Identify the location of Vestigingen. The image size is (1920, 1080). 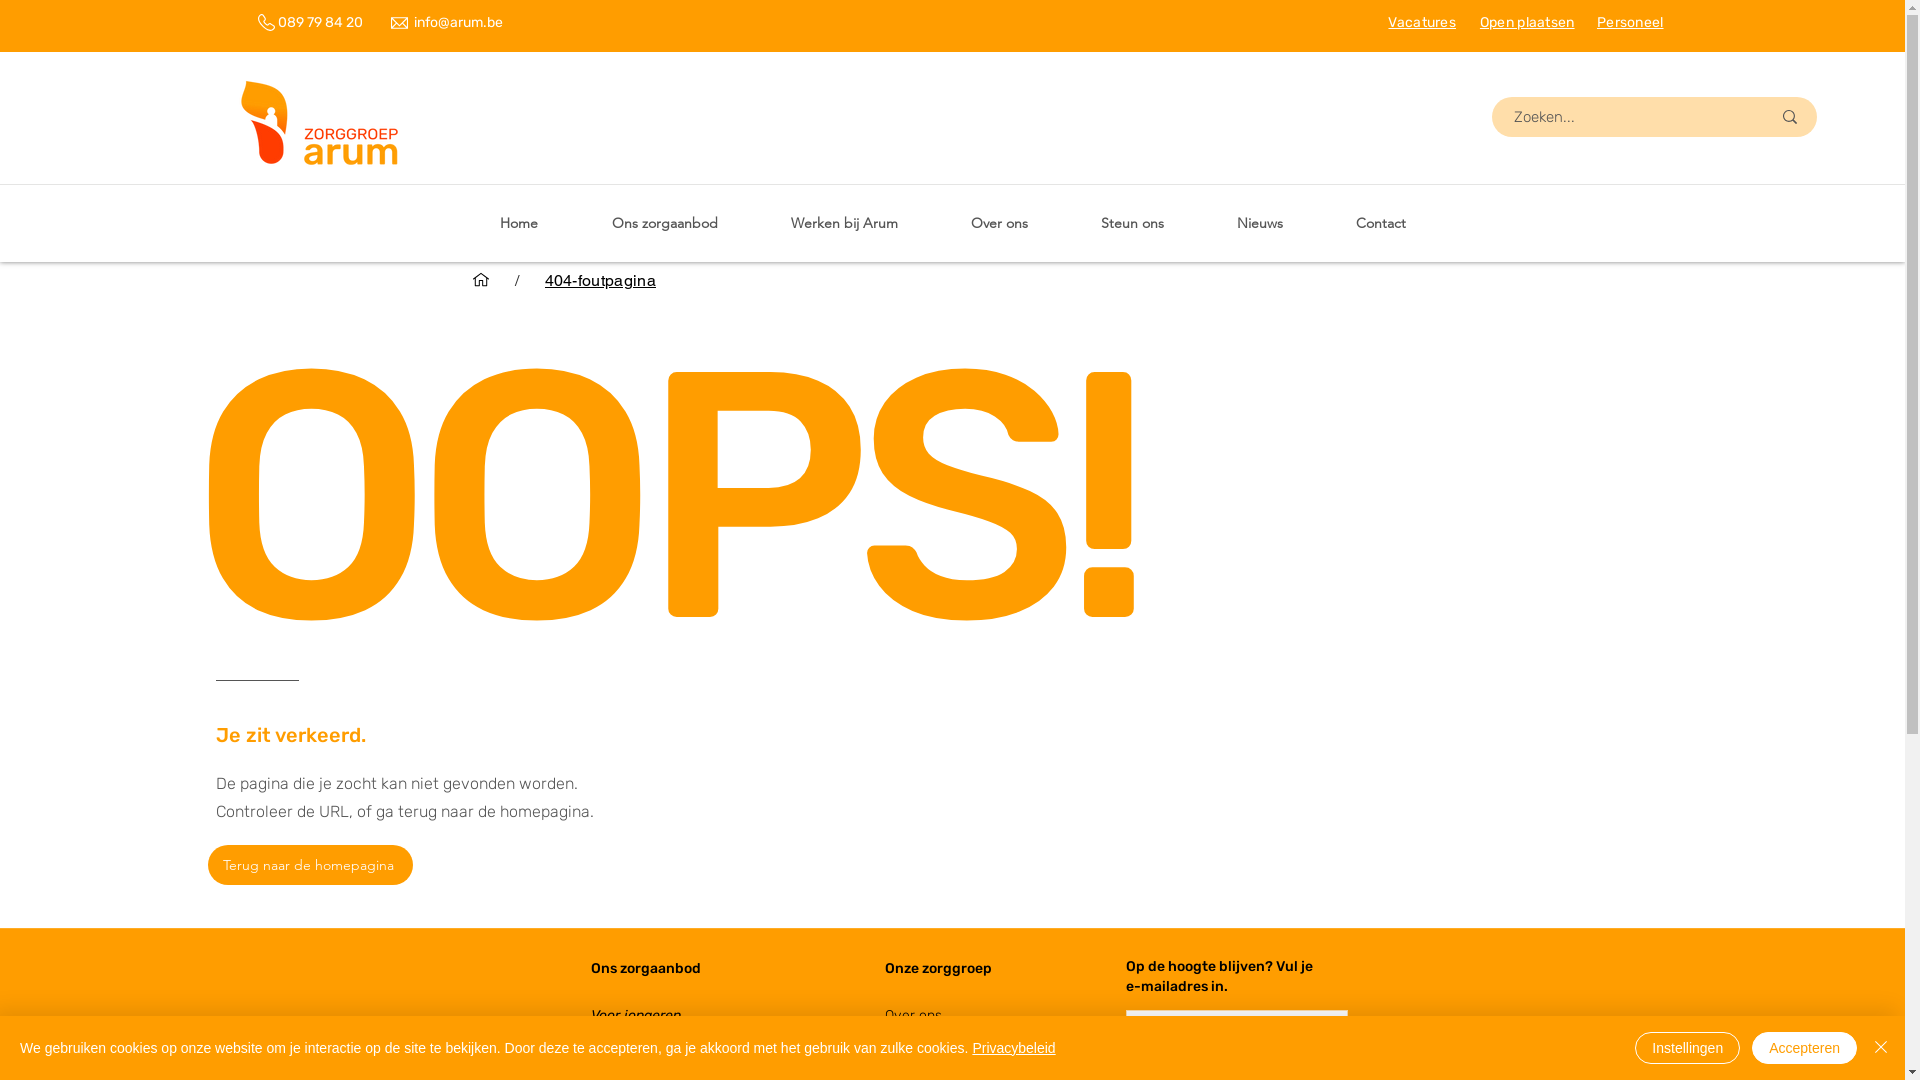
(921, 1038).